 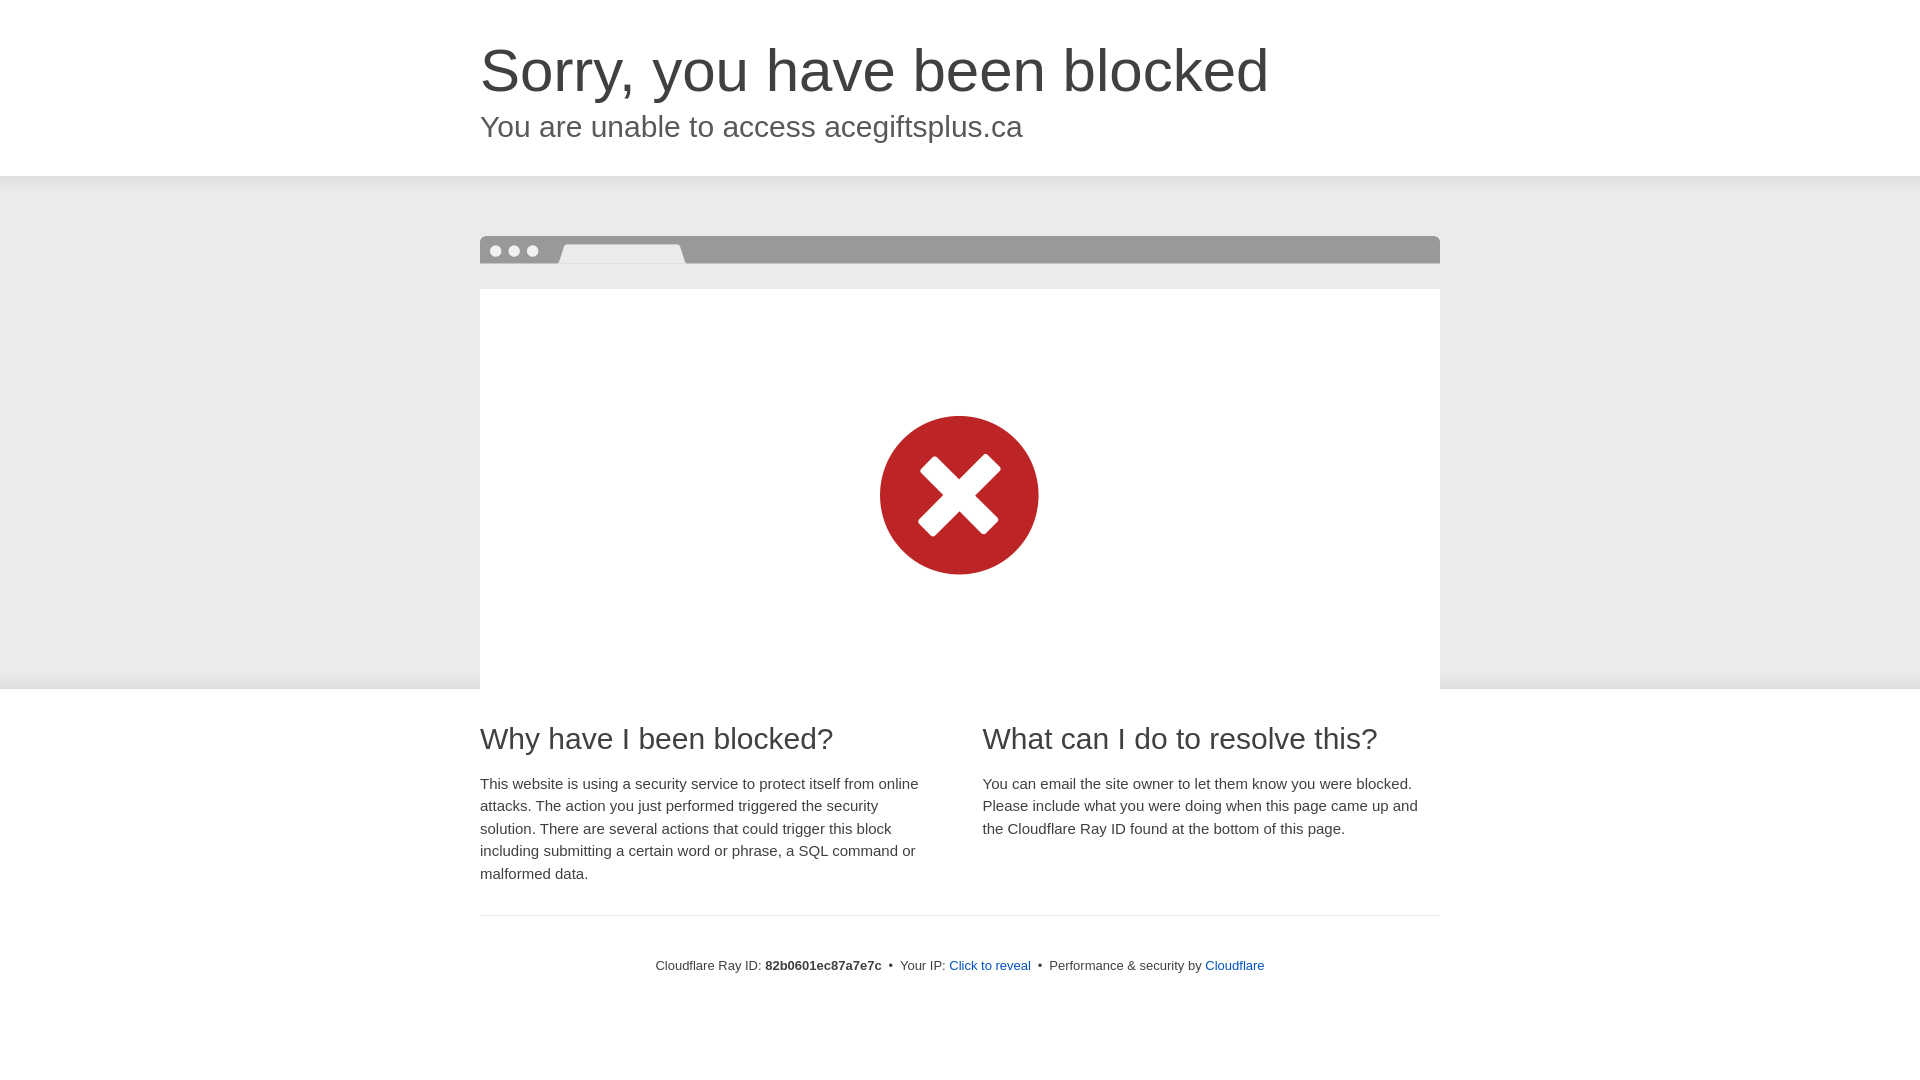 I want to click on Cloudflare, so click(x=1234, y=966).